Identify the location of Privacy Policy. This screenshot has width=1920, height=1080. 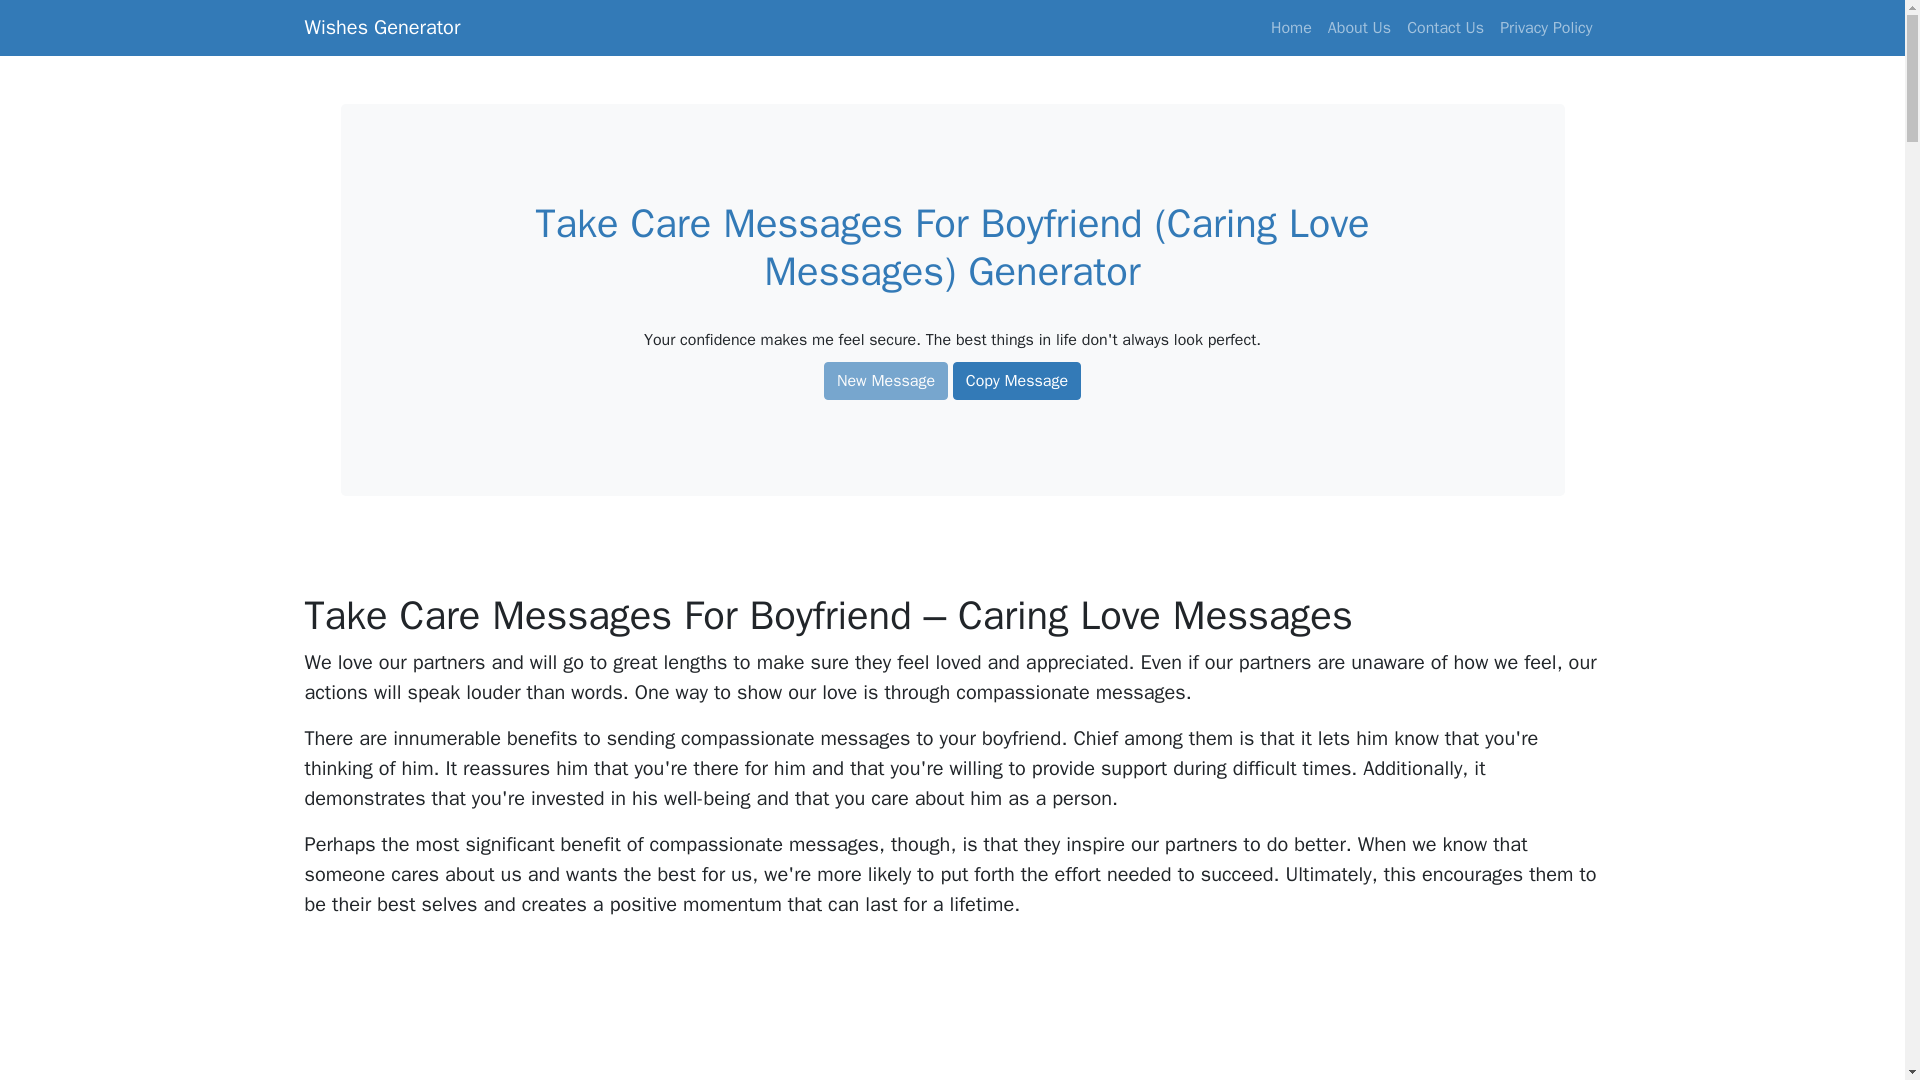
(1545, 27).